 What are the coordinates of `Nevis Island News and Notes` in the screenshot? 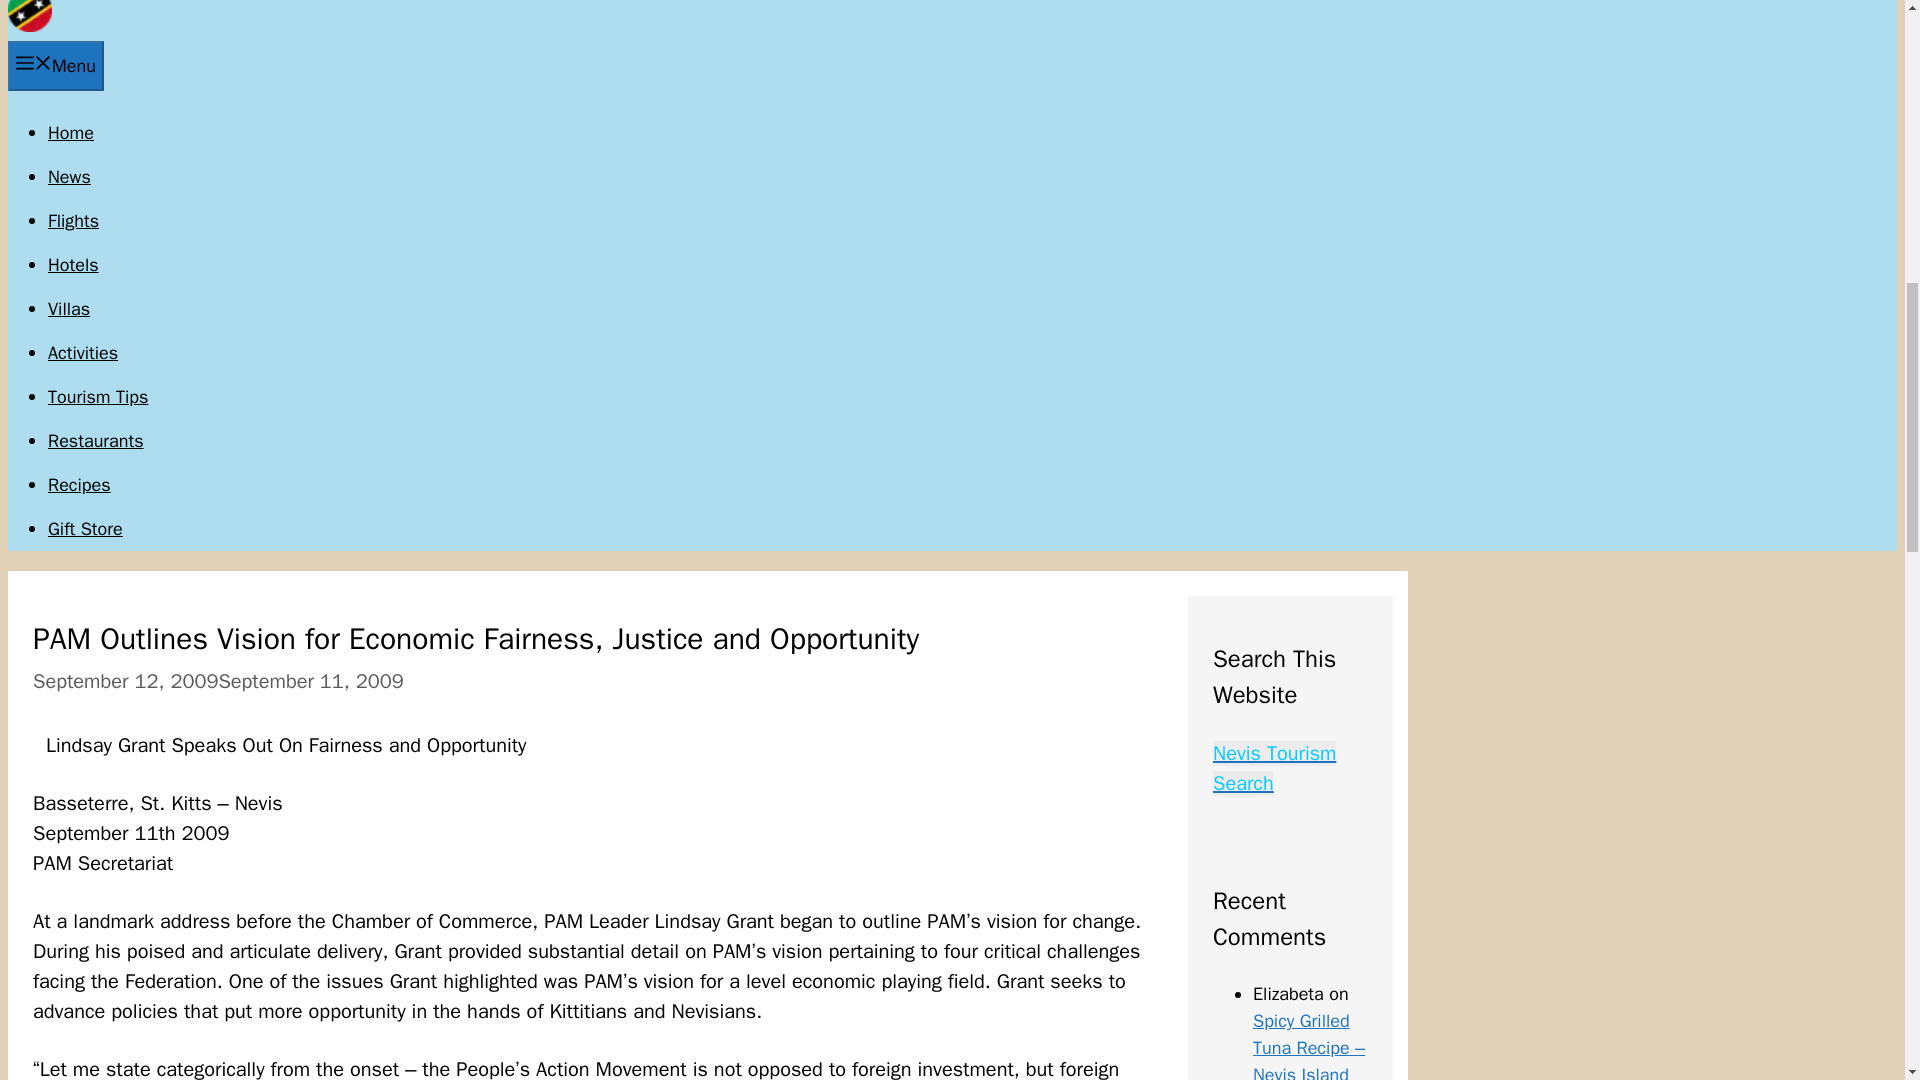 It's located at (29, 26).